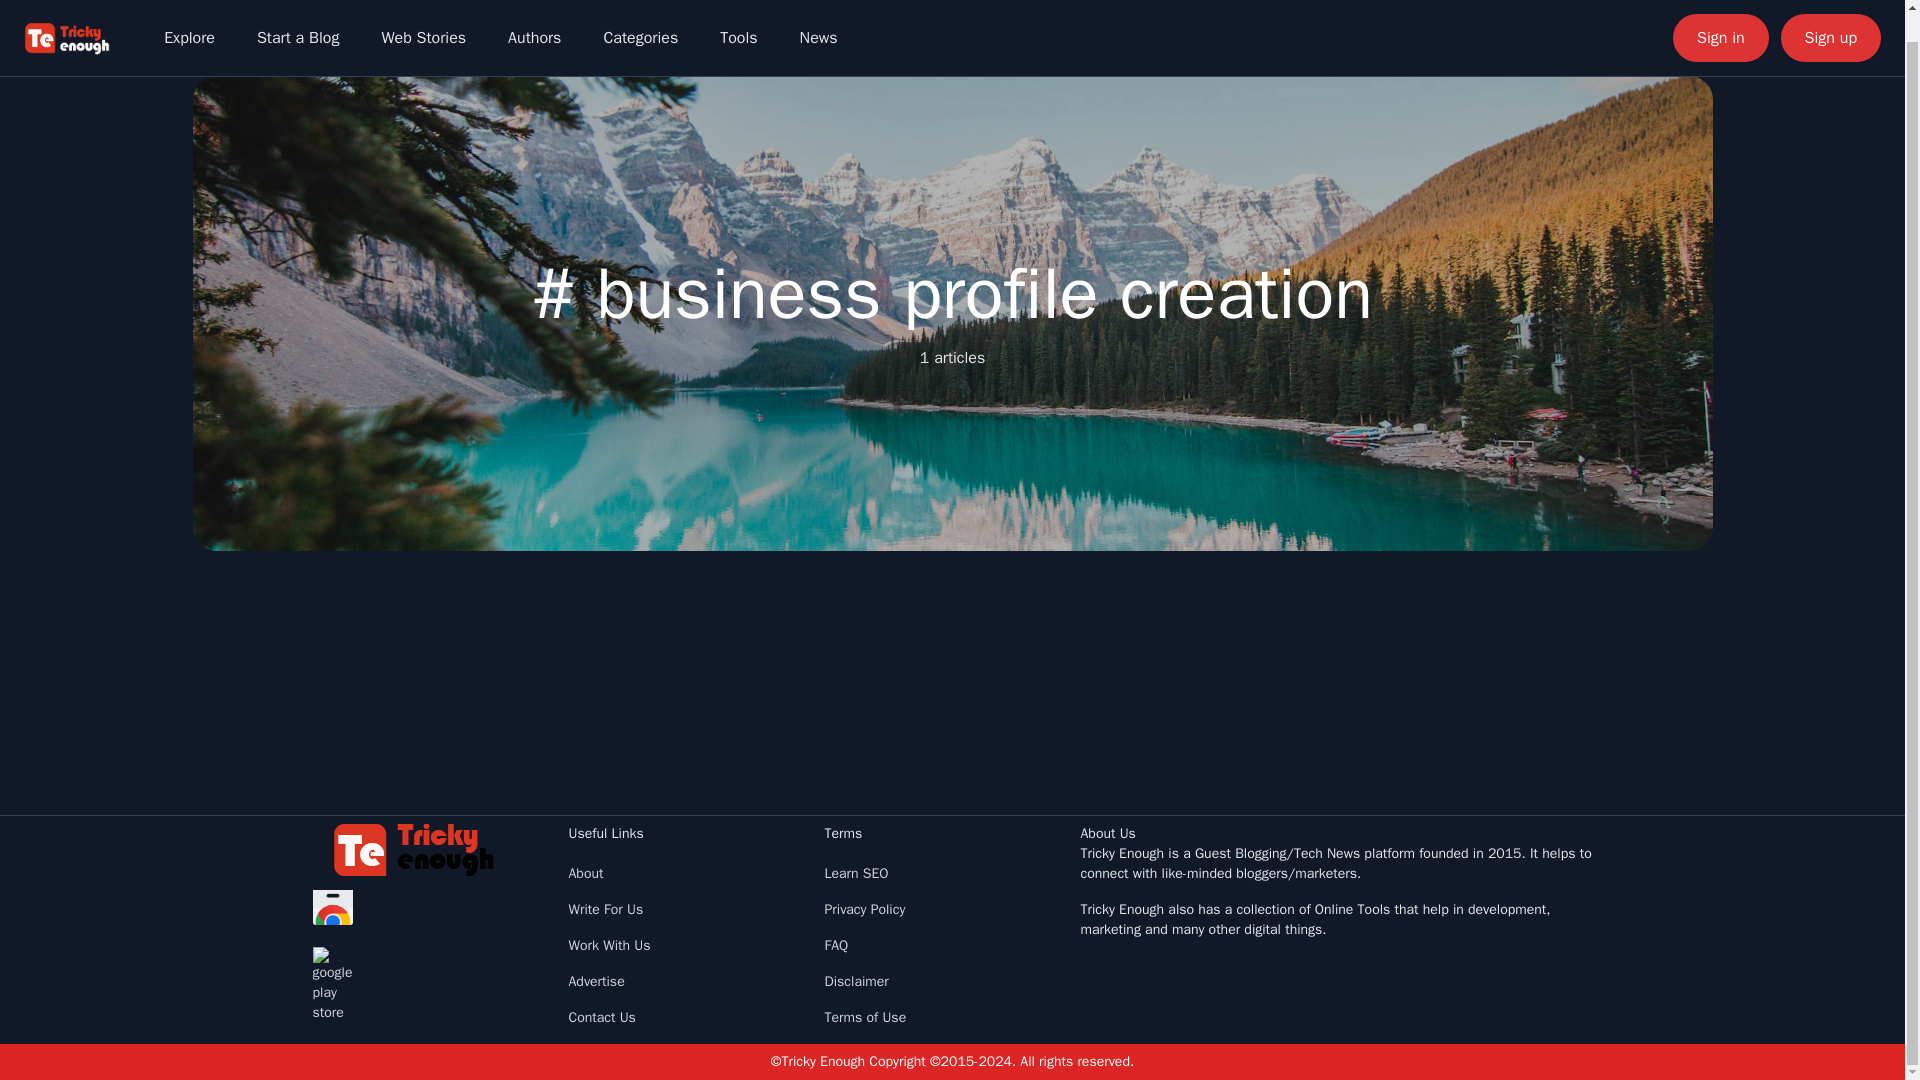 The image size is (1920, 1080). What do you see at coordinates (609, 945) in the screenshot?
I see `Work With Us` at bounding box center [609, 945].